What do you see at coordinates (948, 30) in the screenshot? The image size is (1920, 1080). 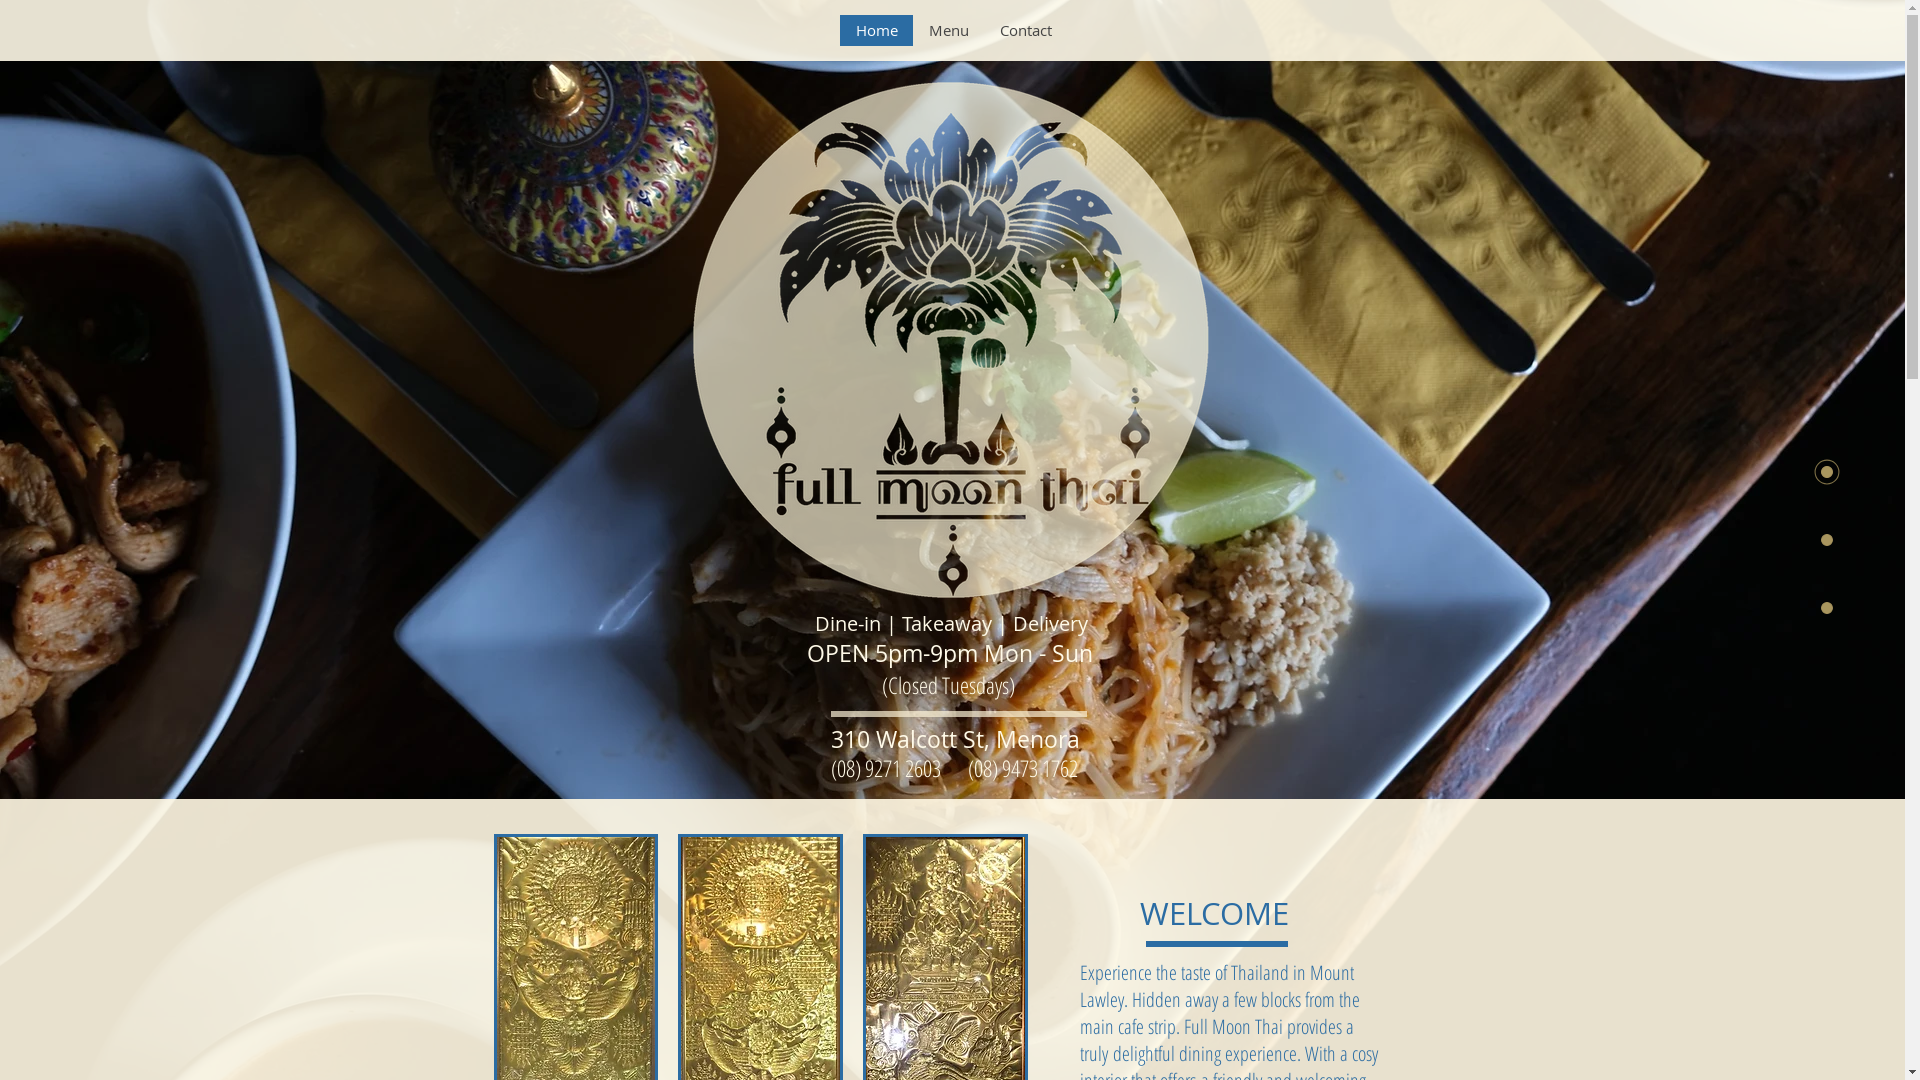 I see `Menu` at bounding box center [948, 30].